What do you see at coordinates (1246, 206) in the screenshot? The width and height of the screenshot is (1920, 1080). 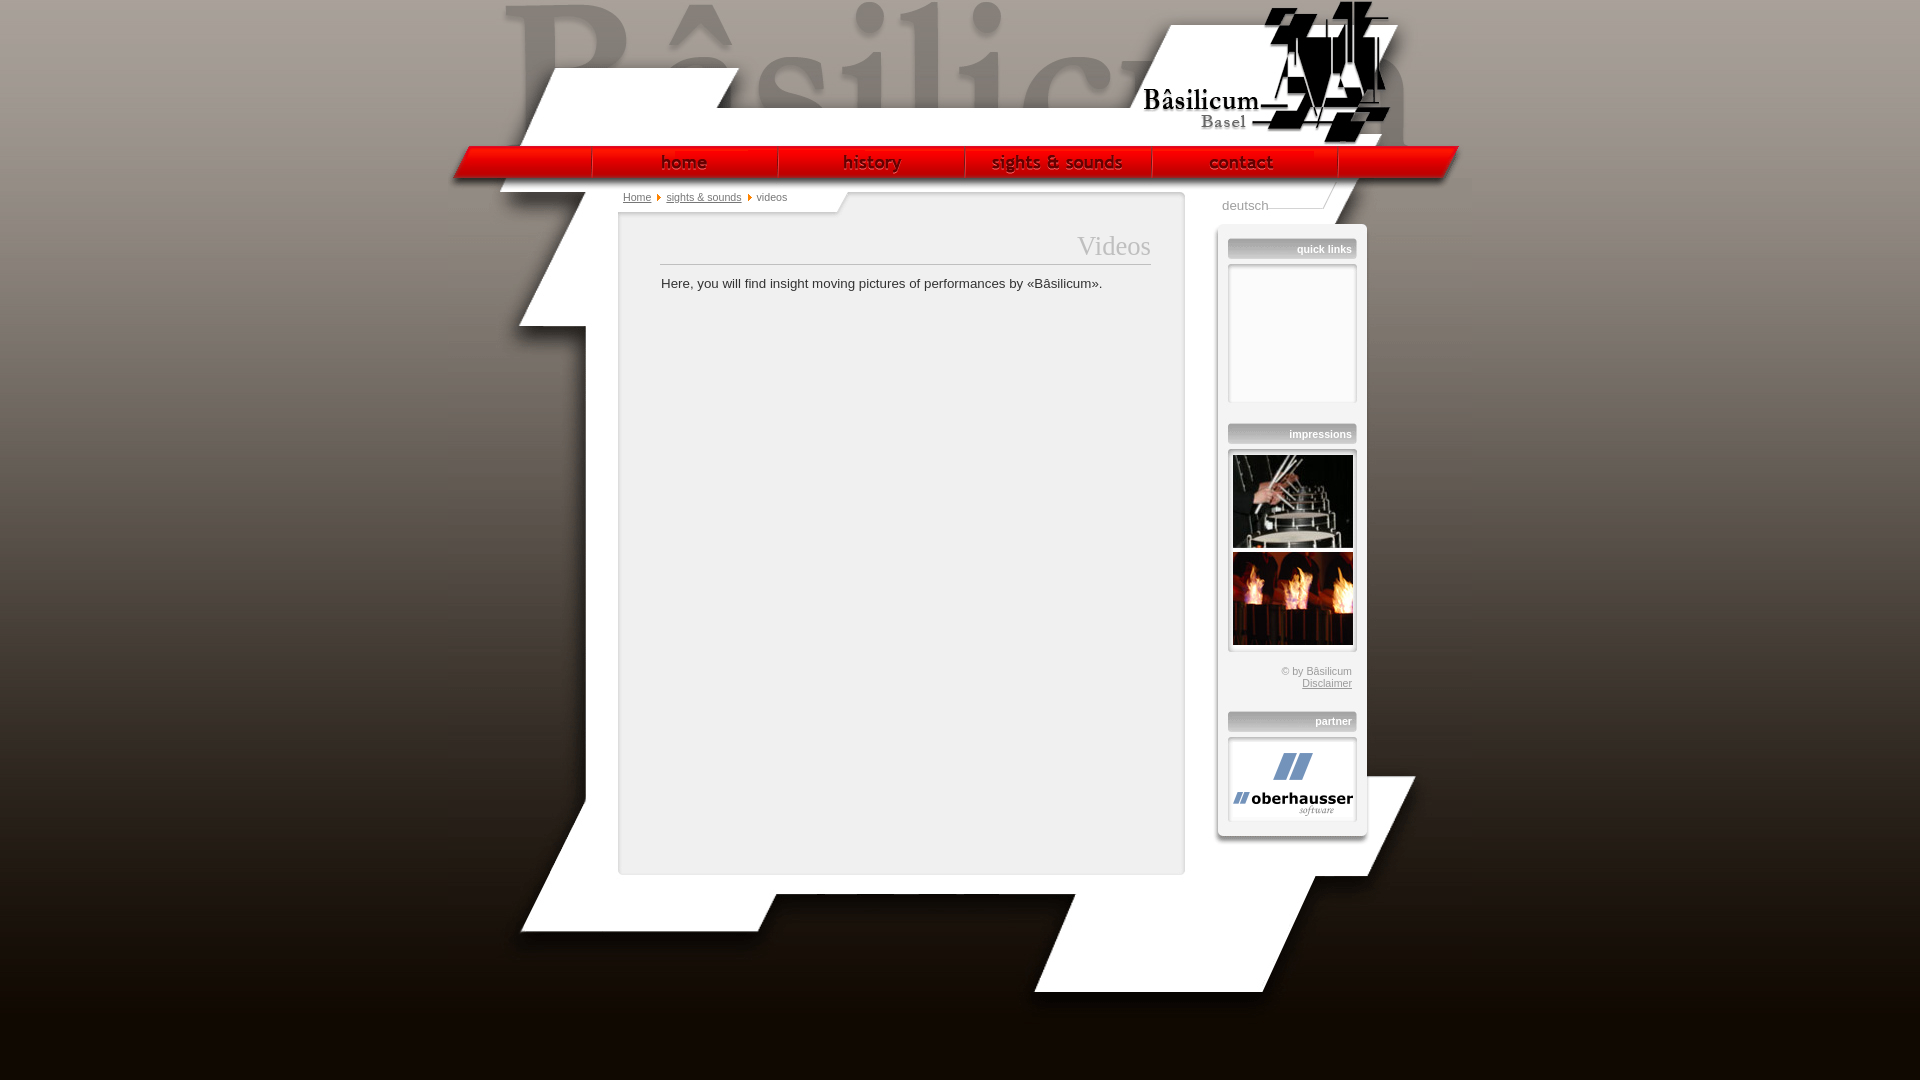 I see `deutsch` at bounding box center [1246, 206].